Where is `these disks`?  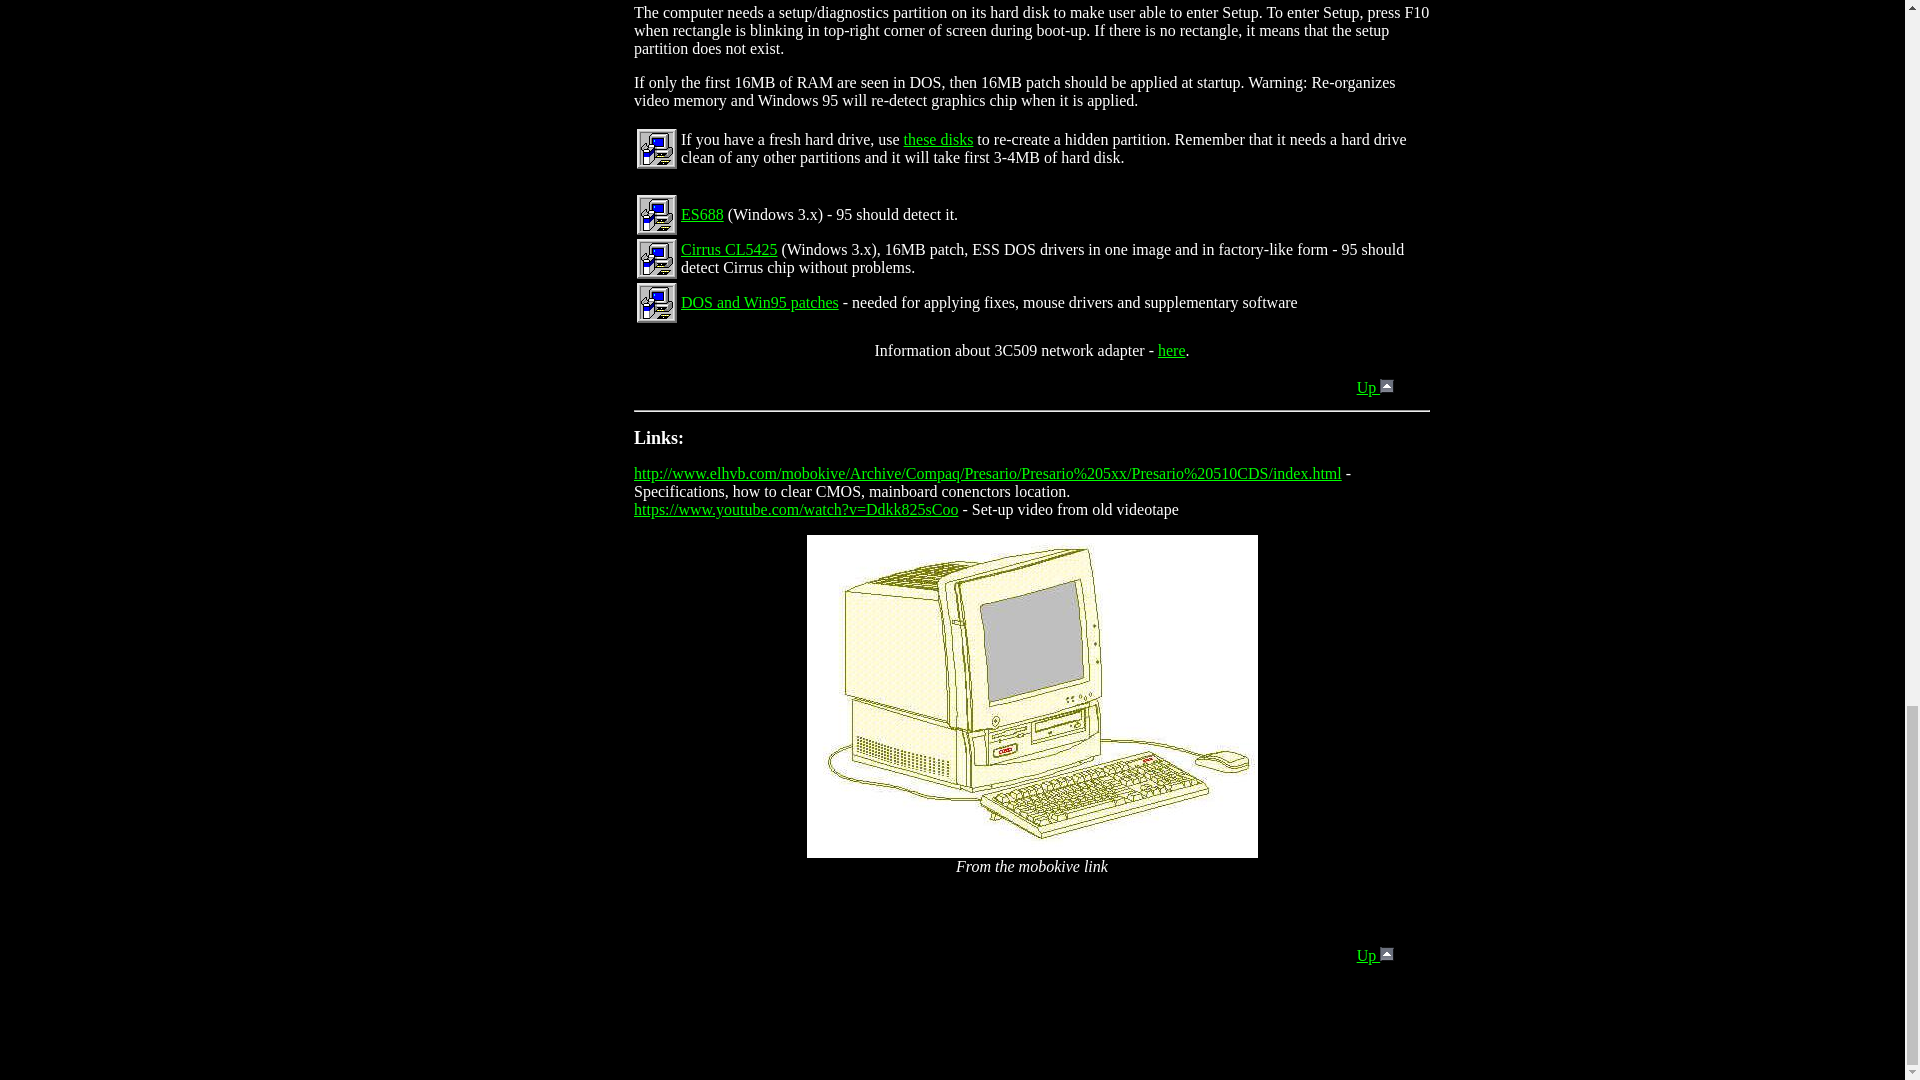
these disks is located at coordinates (938, 138).